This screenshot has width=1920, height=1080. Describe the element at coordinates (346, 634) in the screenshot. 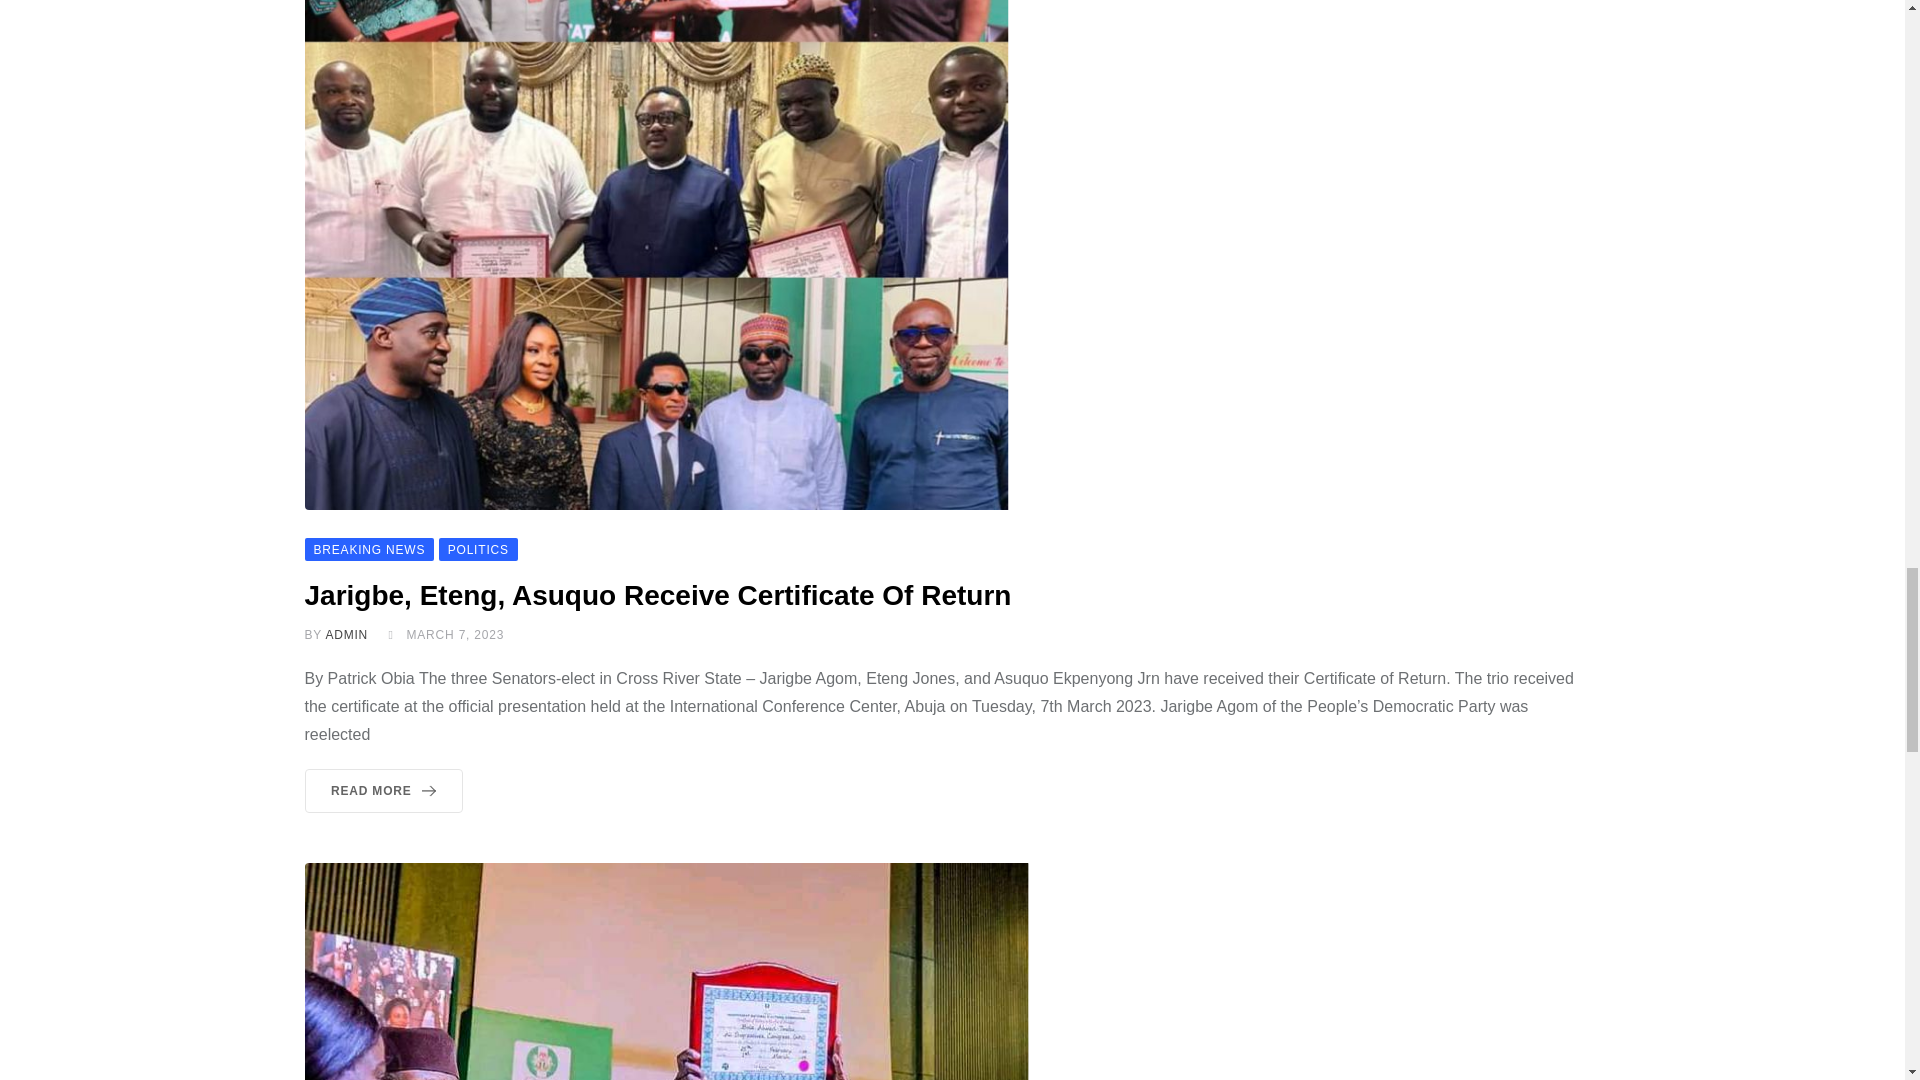

I see `Posts by Admin` at that location.